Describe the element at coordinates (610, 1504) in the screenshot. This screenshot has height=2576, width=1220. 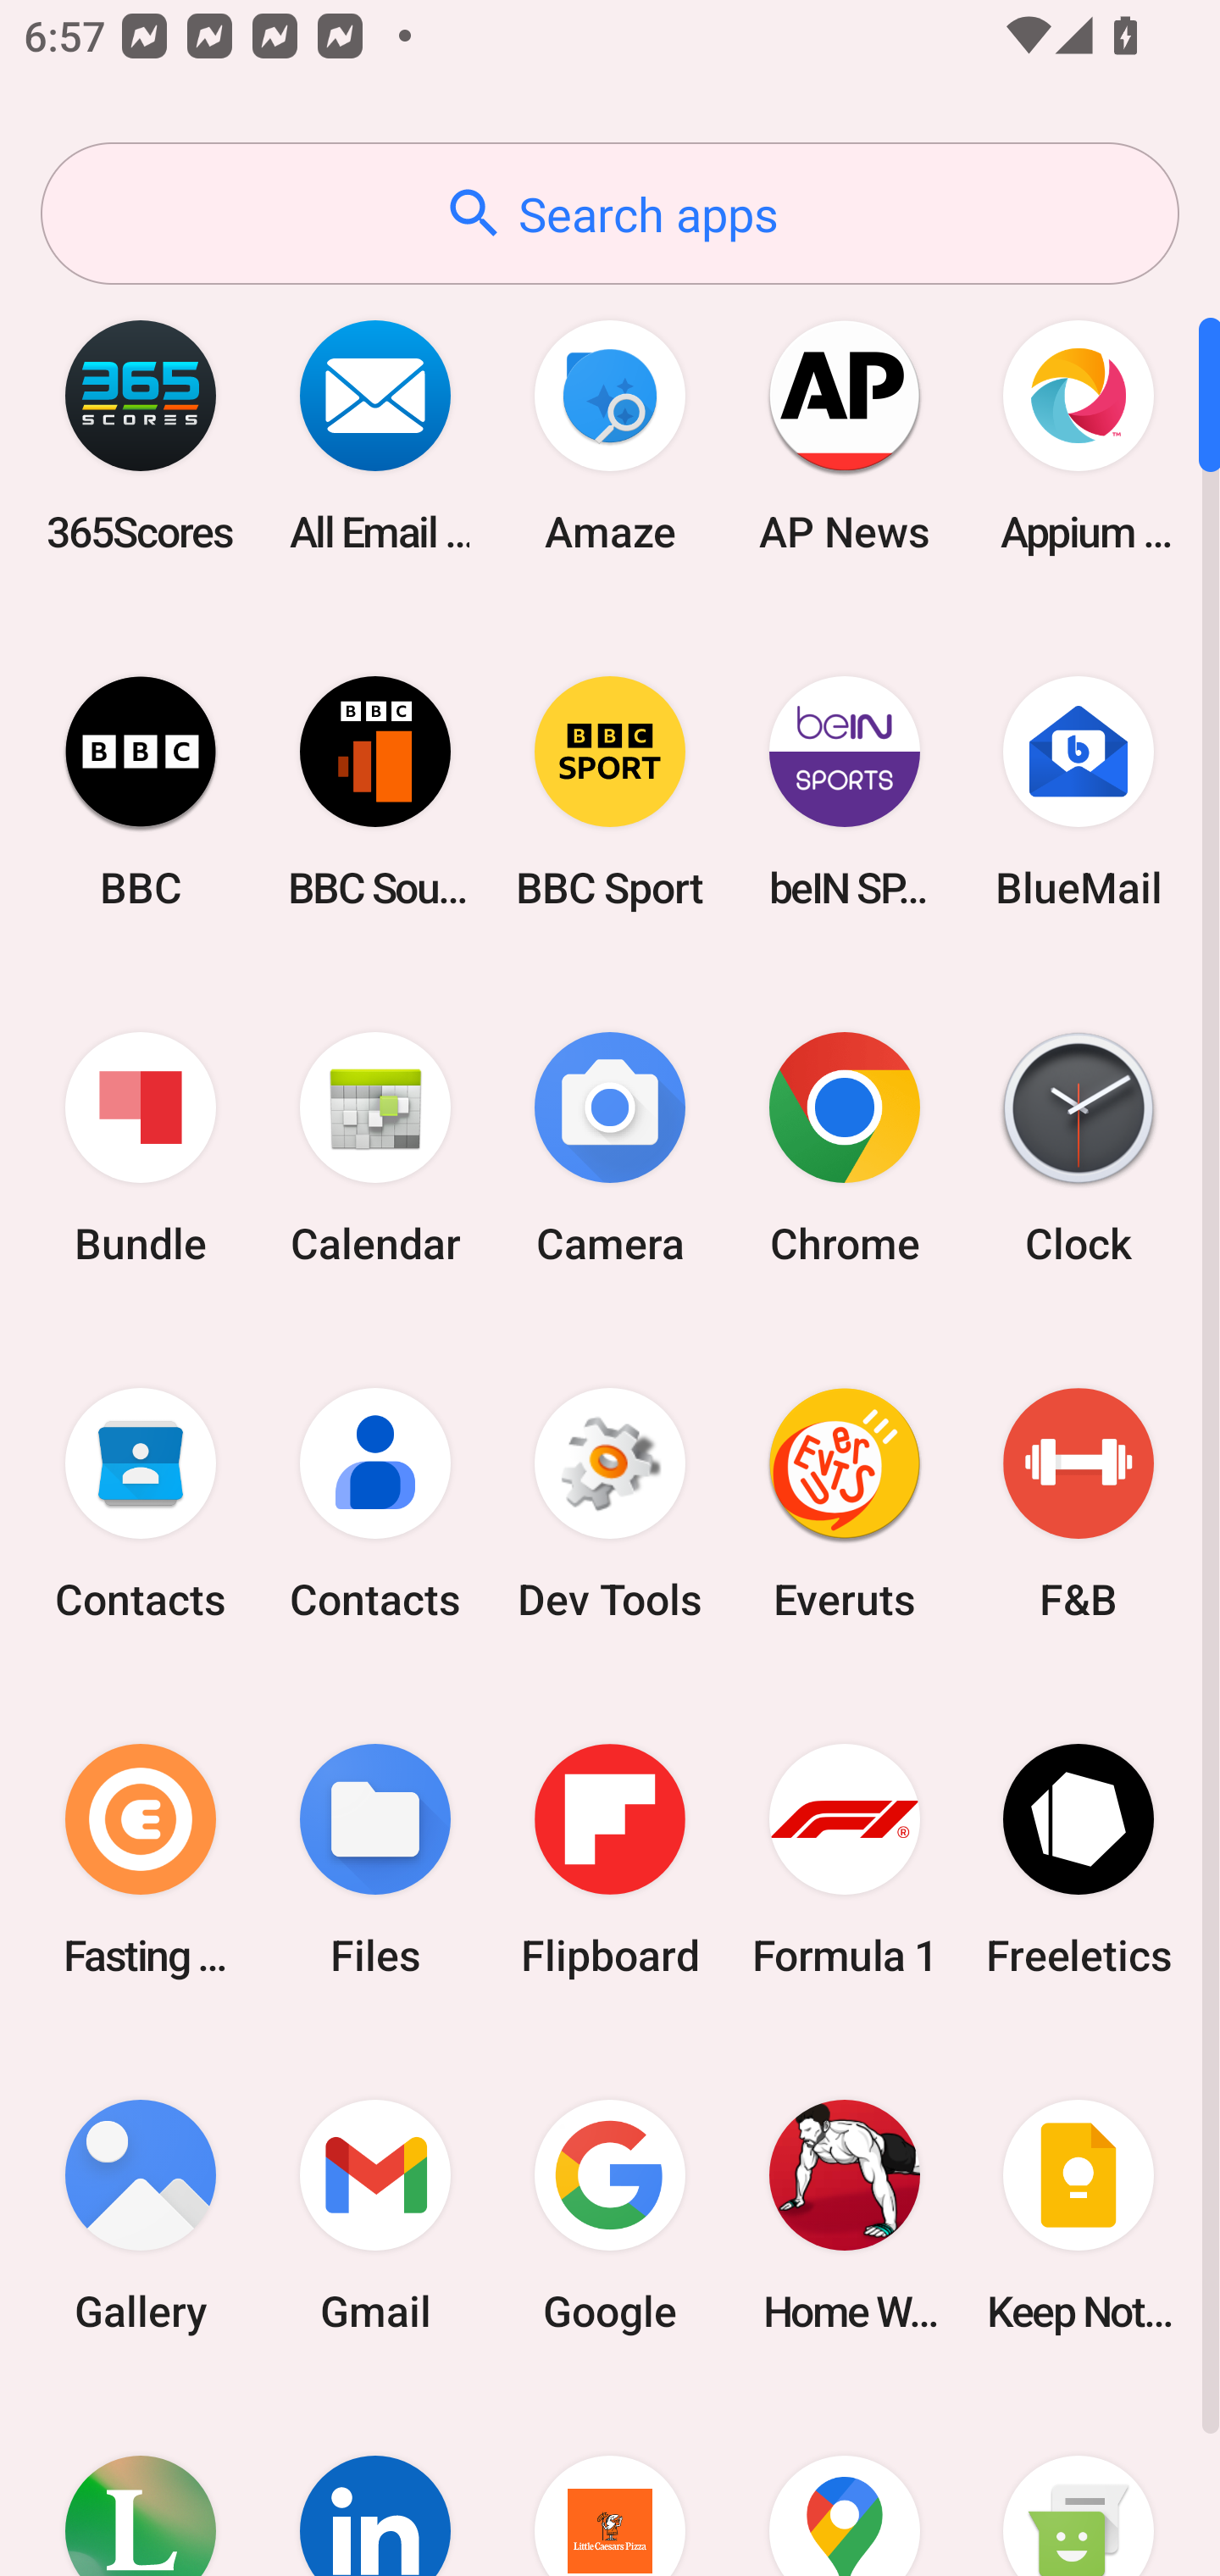
I see `Dev Tools` at that location.